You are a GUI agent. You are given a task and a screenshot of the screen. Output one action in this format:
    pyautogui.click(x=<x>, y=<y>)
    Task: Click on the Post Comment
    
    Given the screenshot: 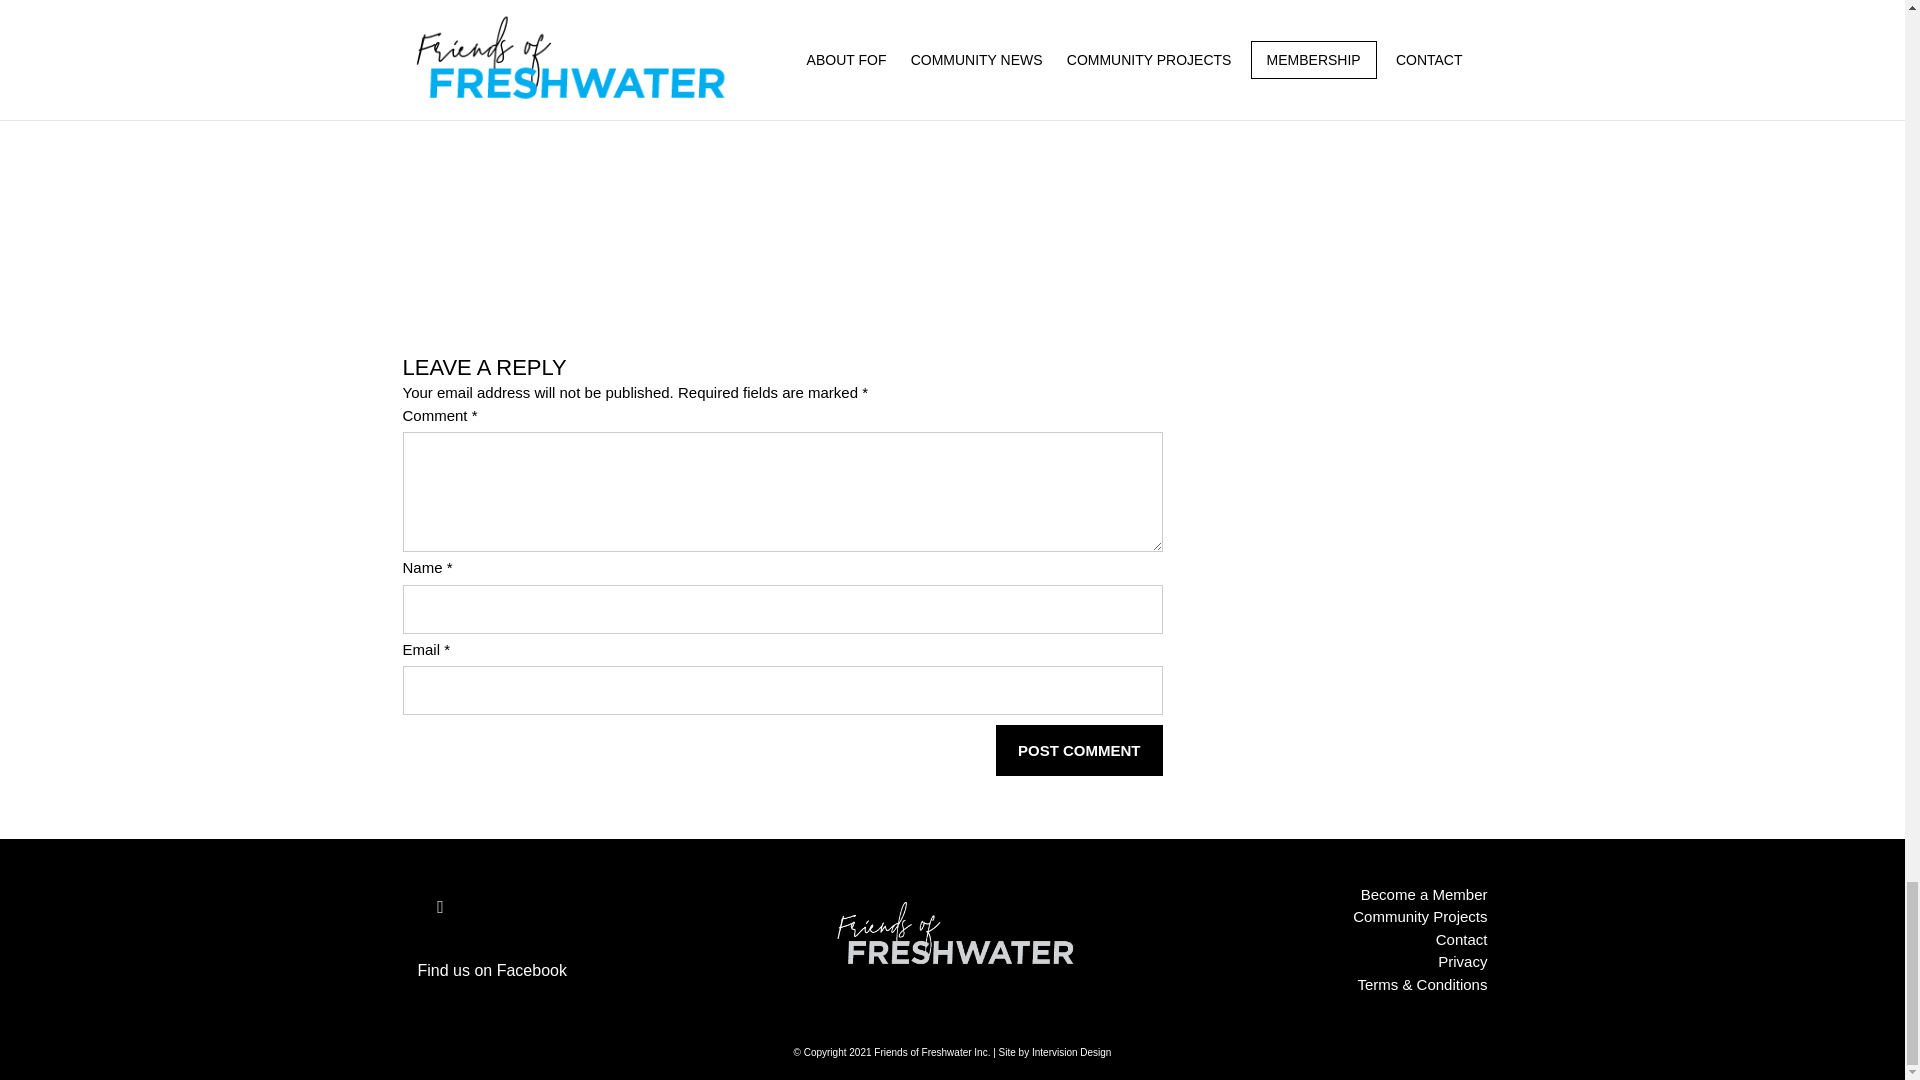 What is the action you would take?
    pyautogui.click(x=1080, y=750)
    